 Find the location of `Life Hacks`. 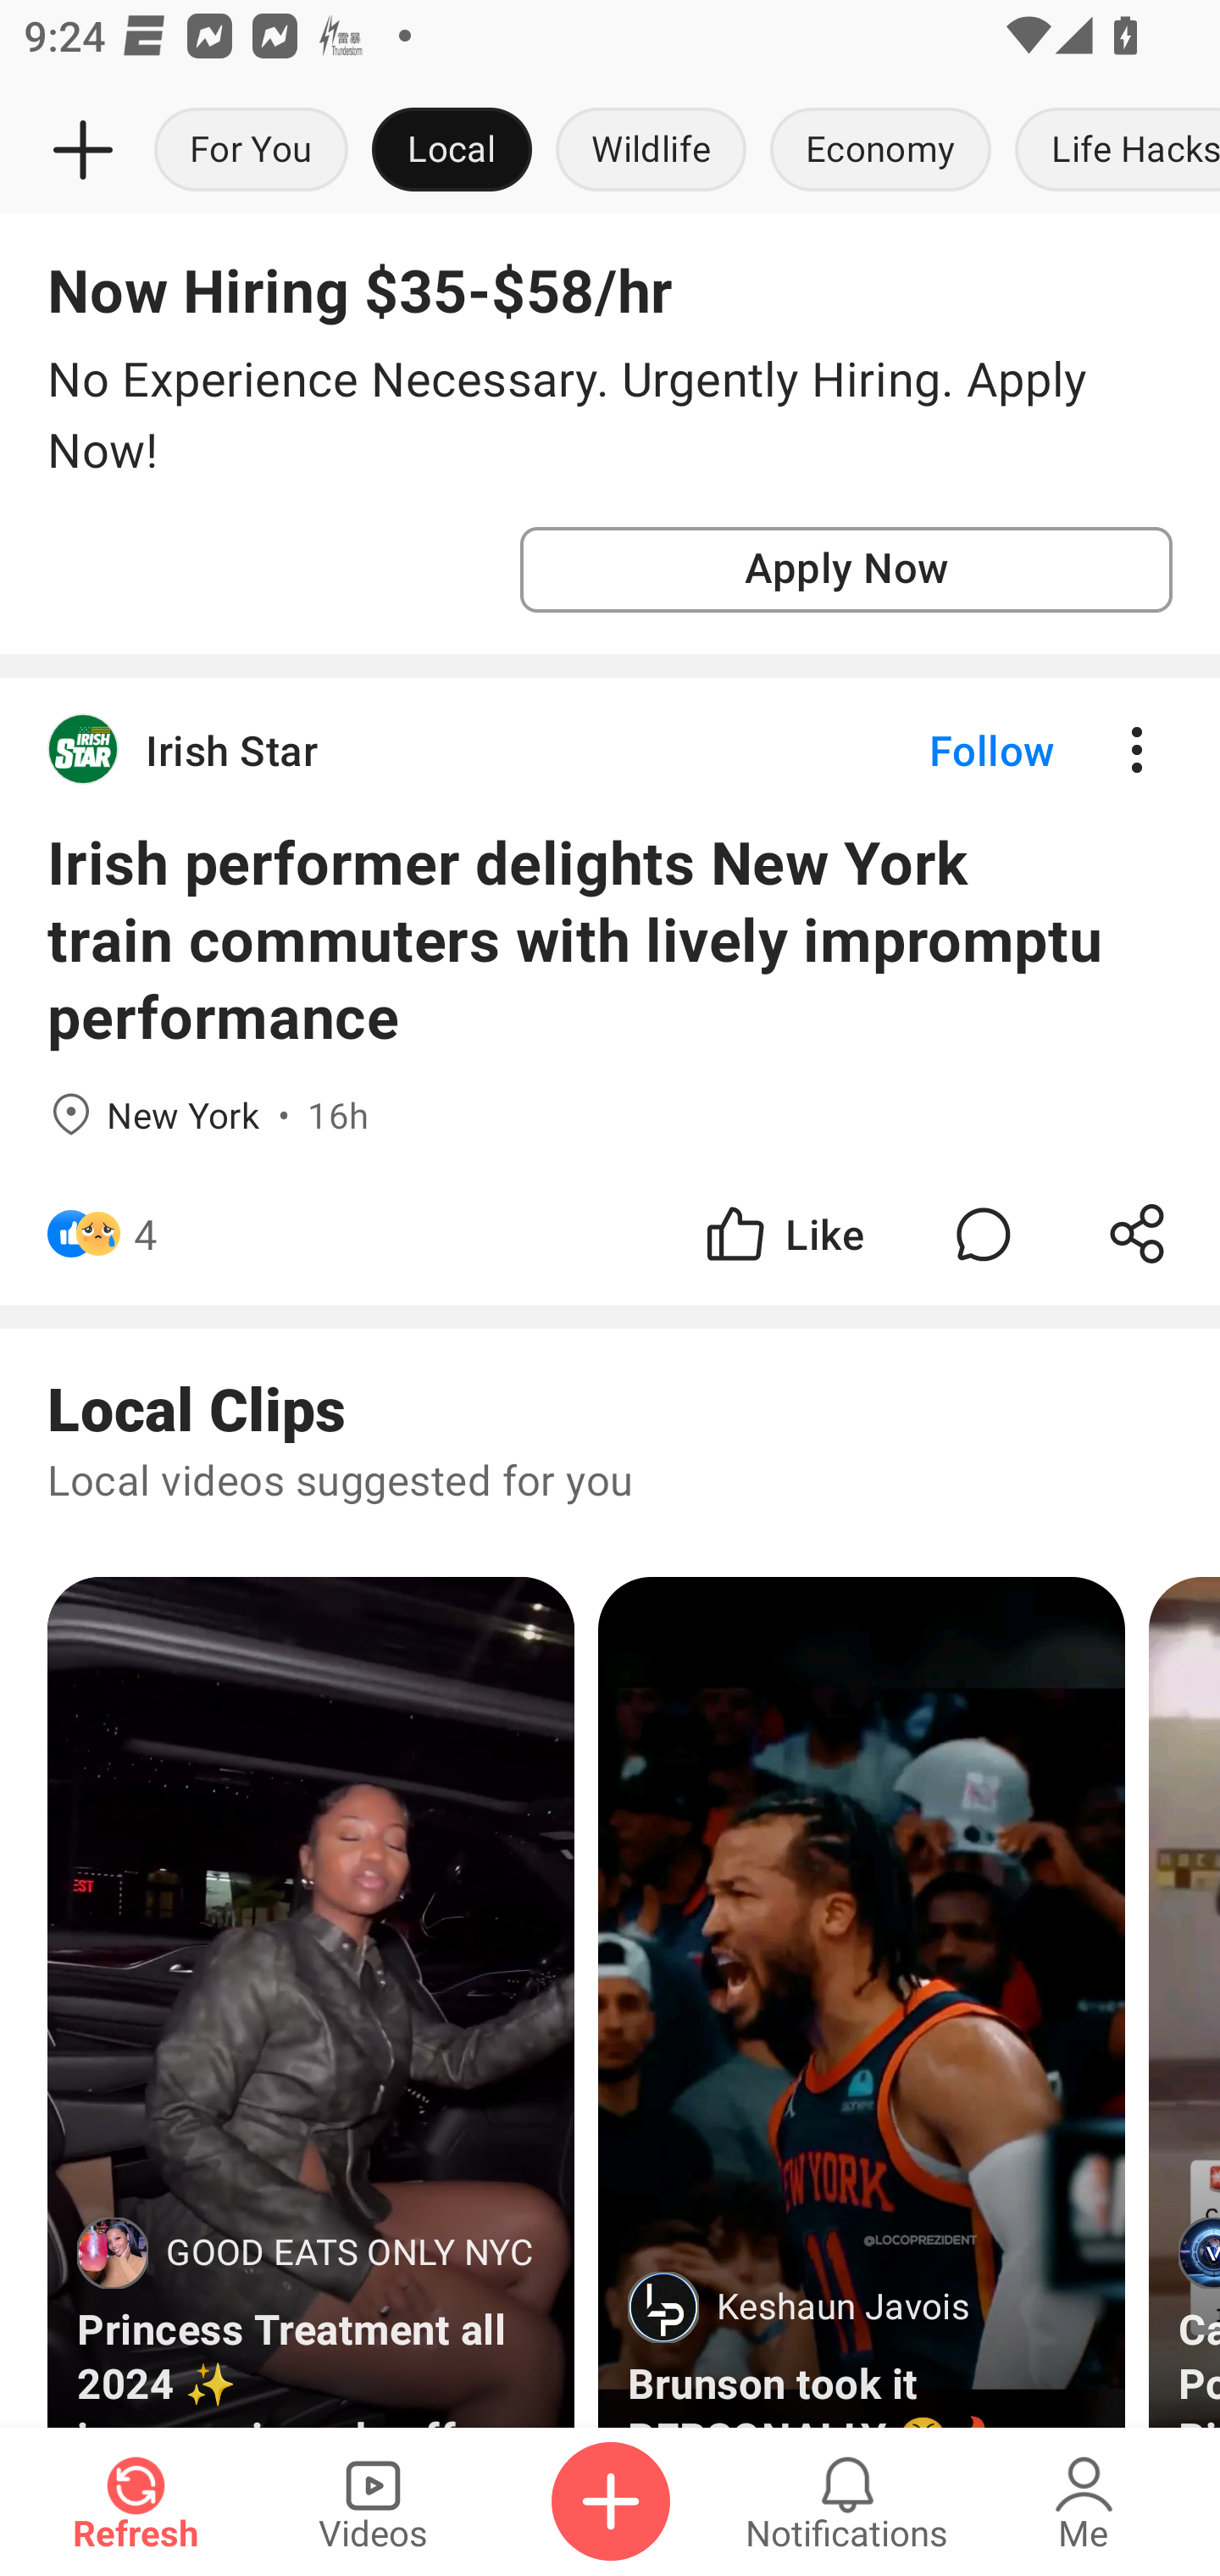

Life Hacks is located at coordinates (1112, 151).